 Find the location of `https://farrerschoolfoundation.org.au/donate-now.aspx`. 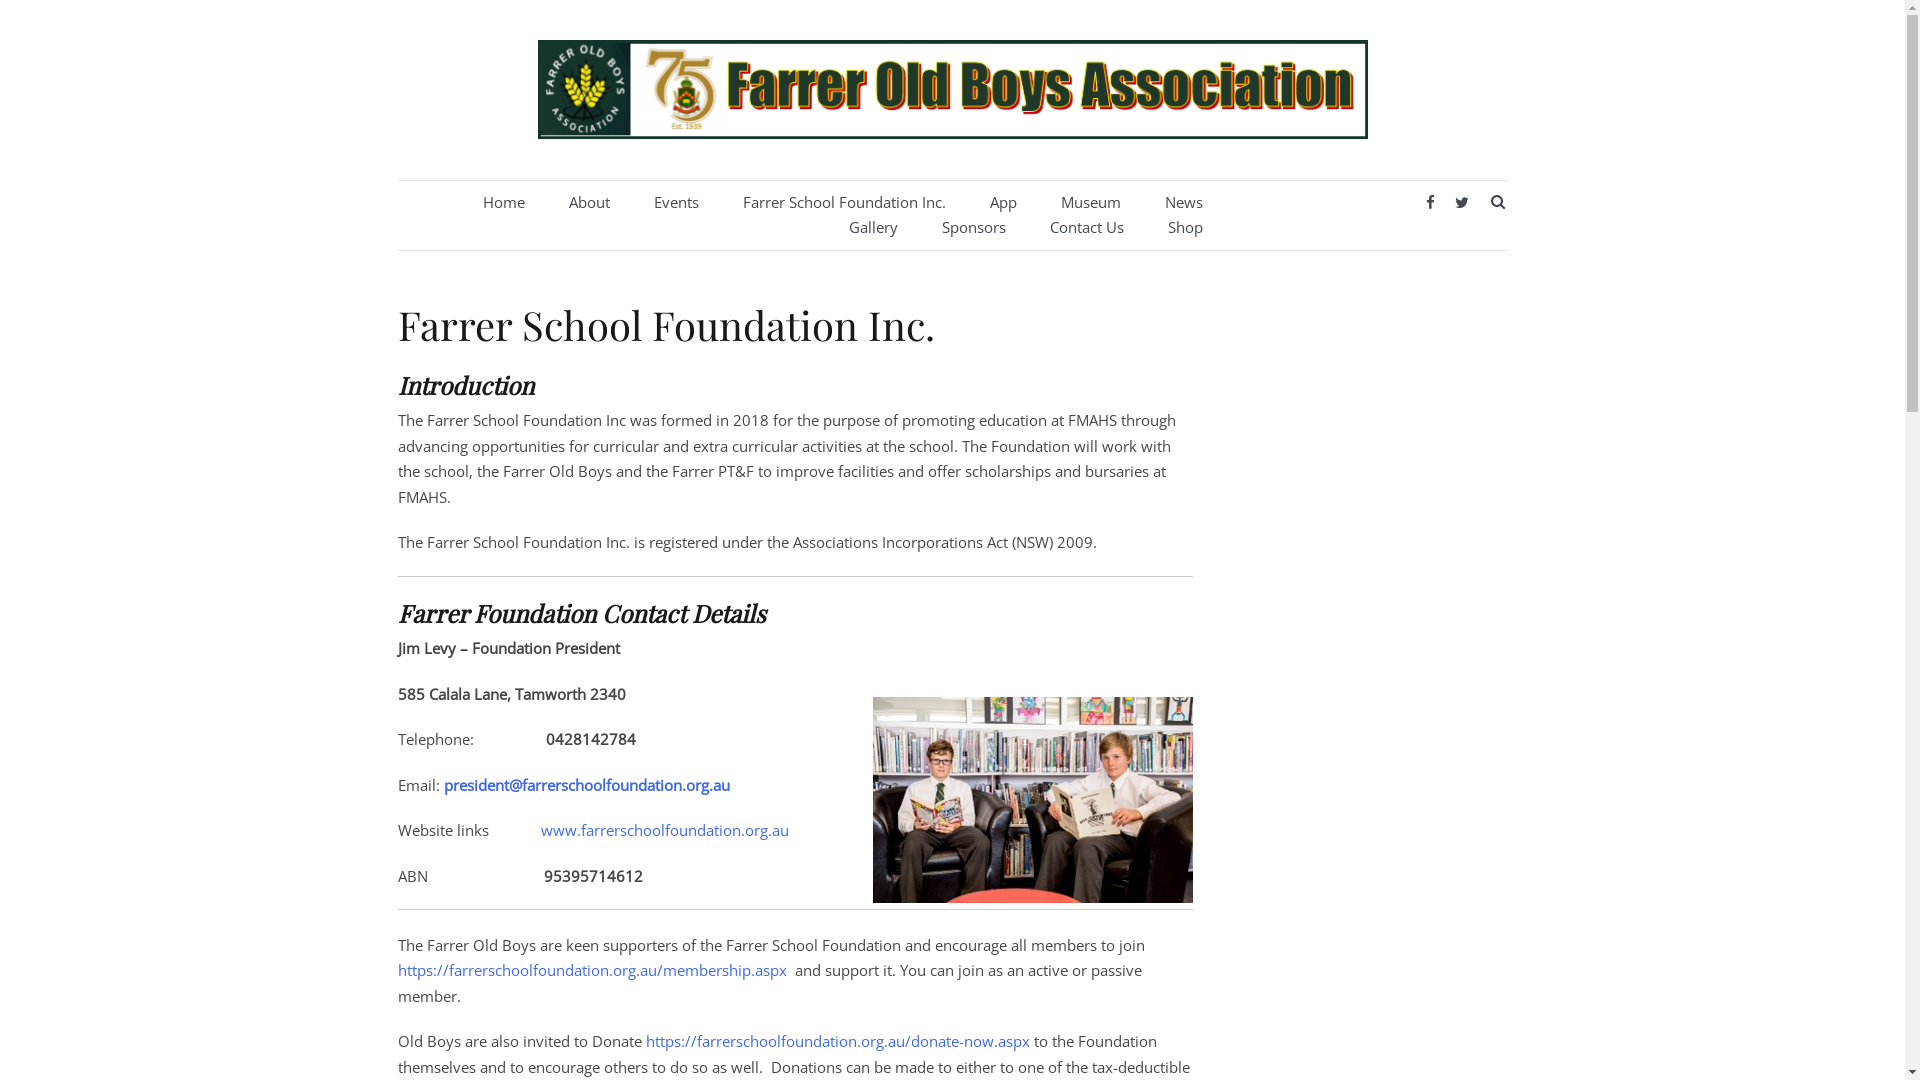

https://farrerschoolfoundation.org.au/donate-now.aspx is located at coordinates (838, 1041).